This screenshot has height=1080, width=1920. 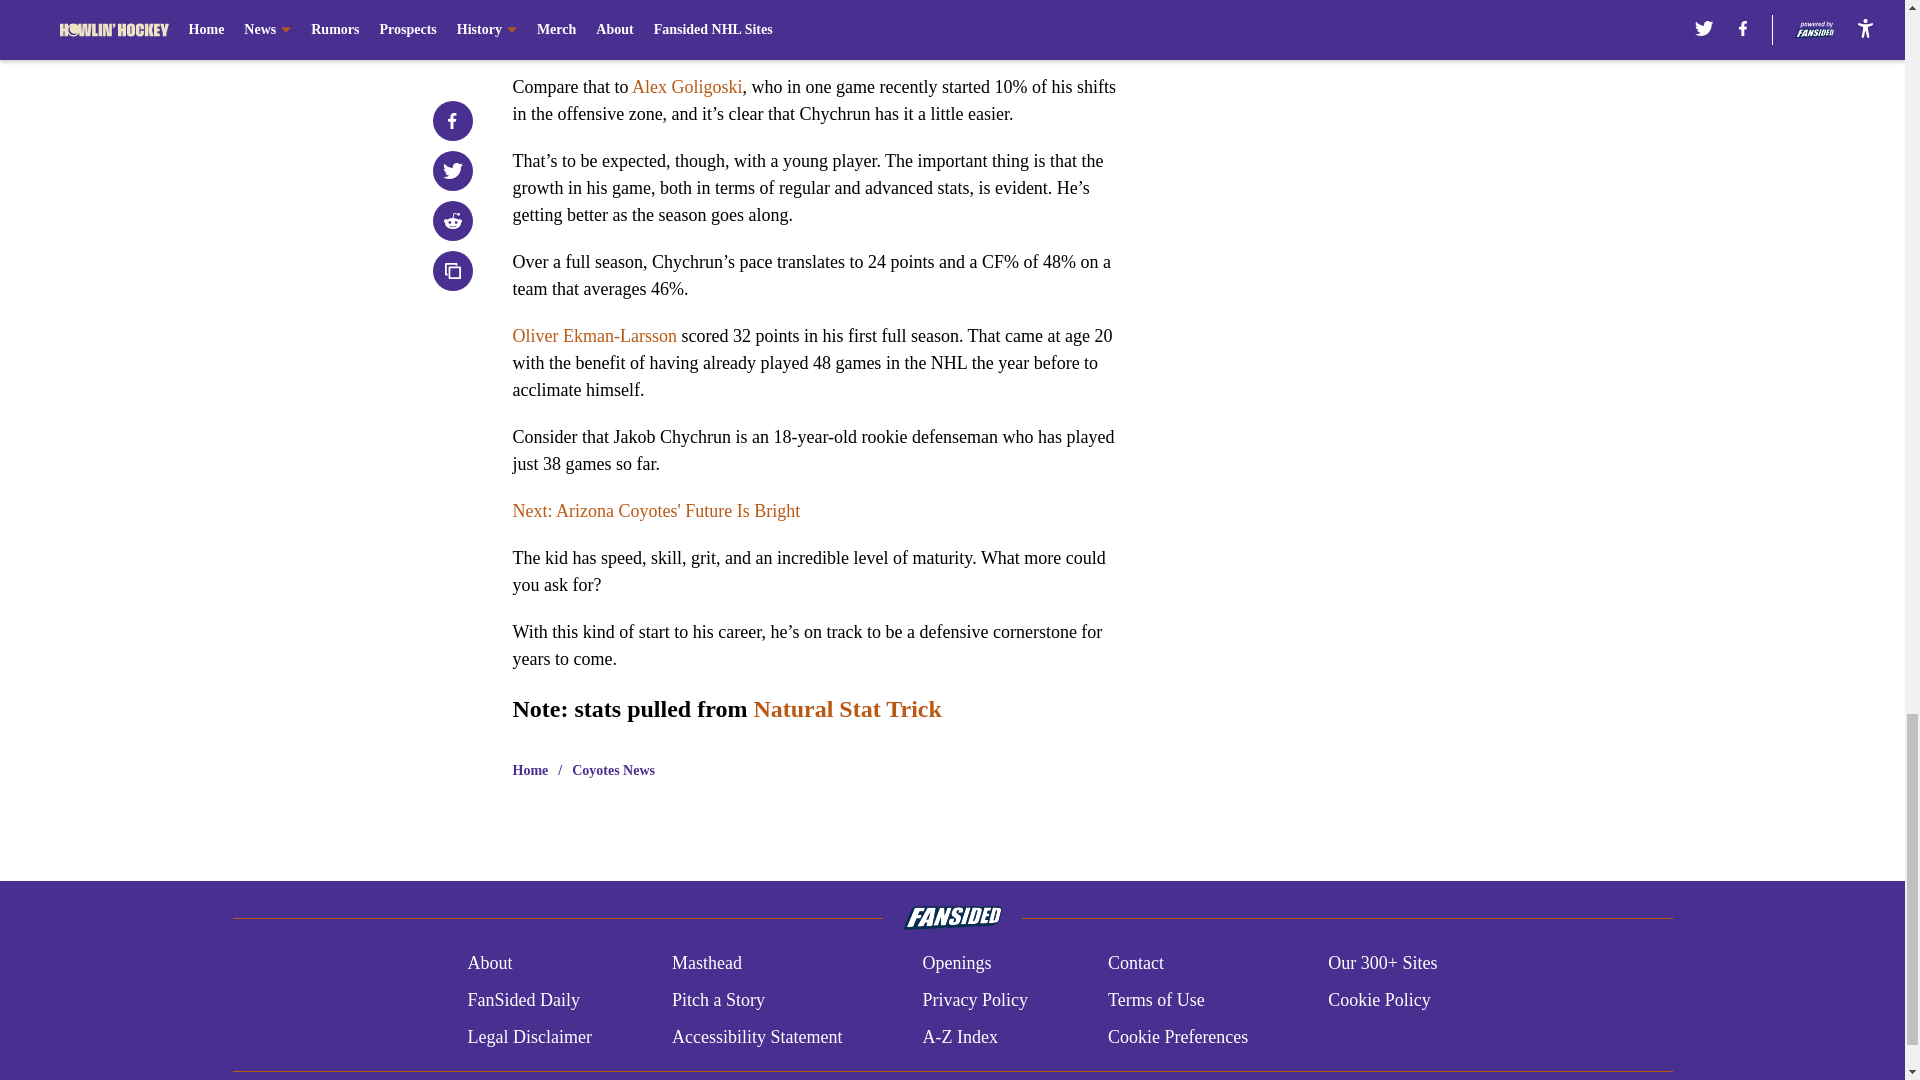 I want to click on Masthead, so click(x=706, y=964).